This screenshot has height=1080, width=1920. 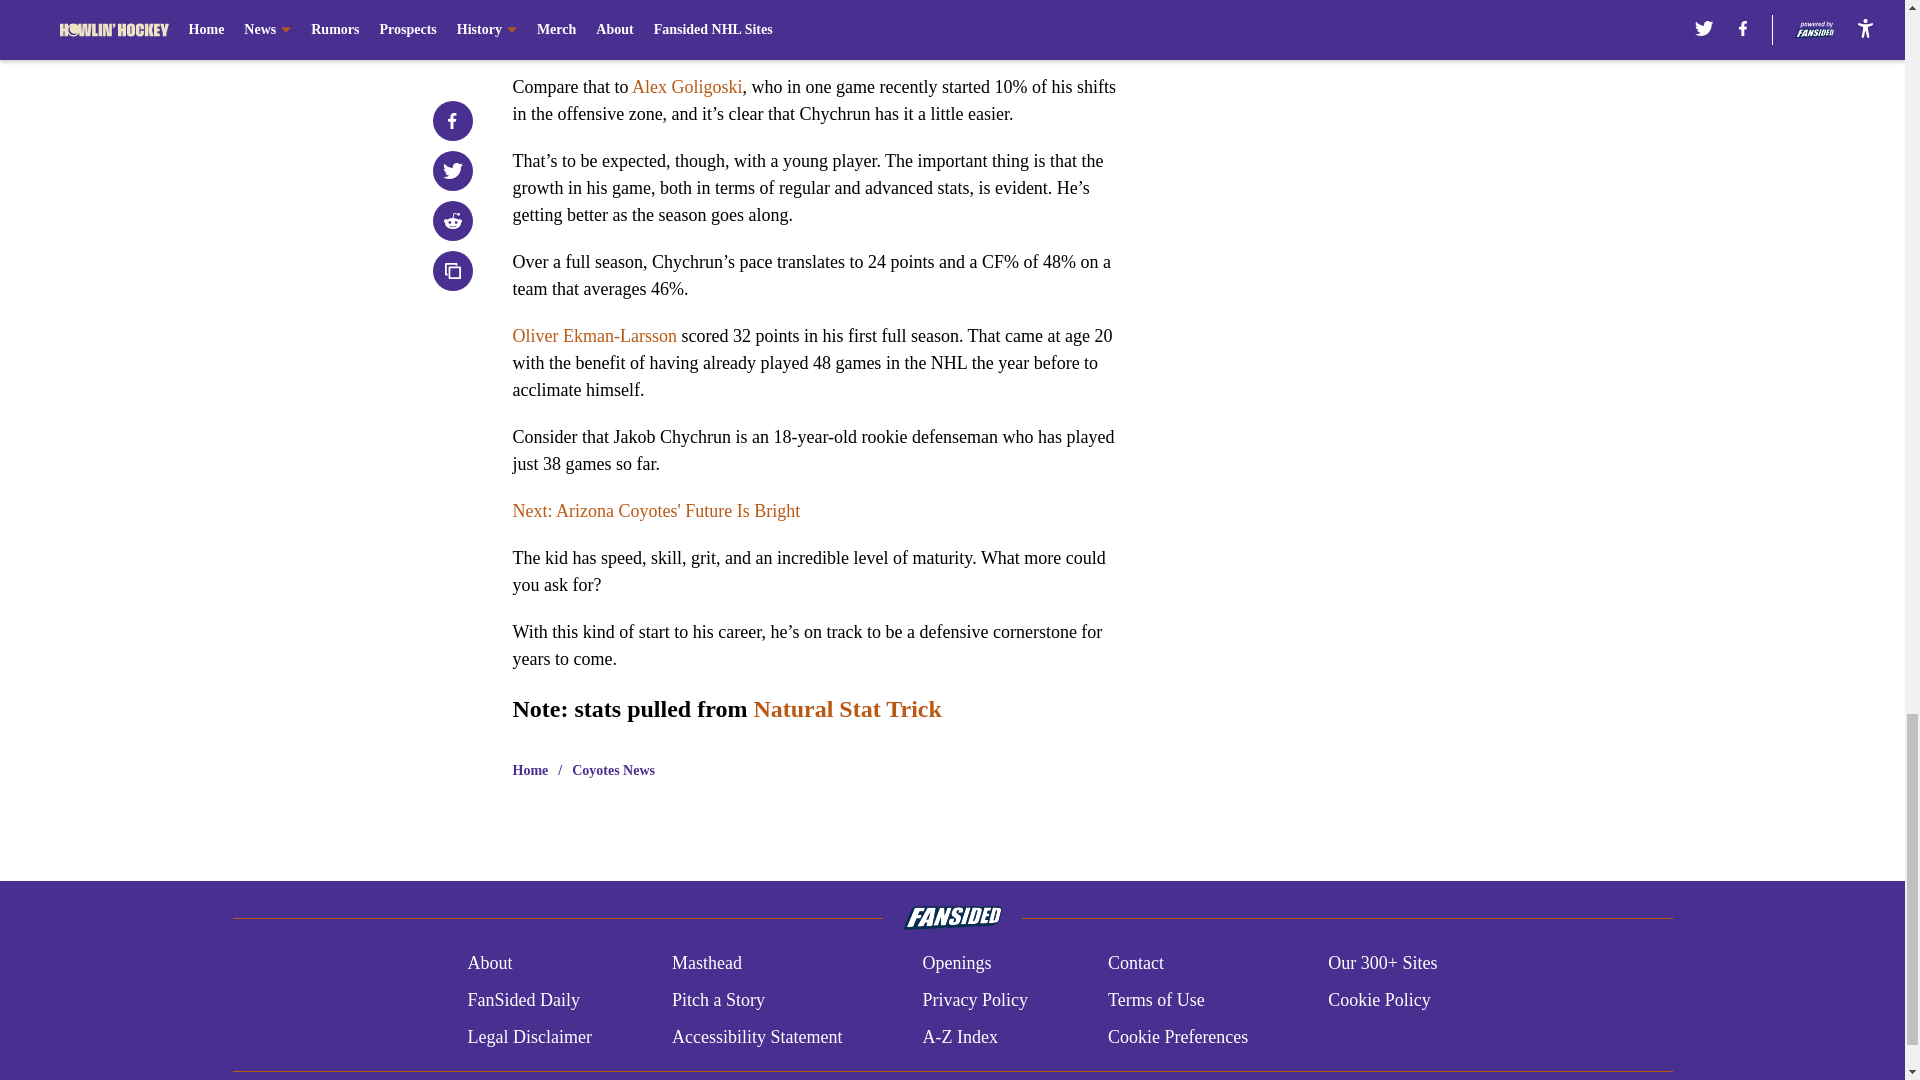 I want to click on Masthead, so click(x=706, y=964).